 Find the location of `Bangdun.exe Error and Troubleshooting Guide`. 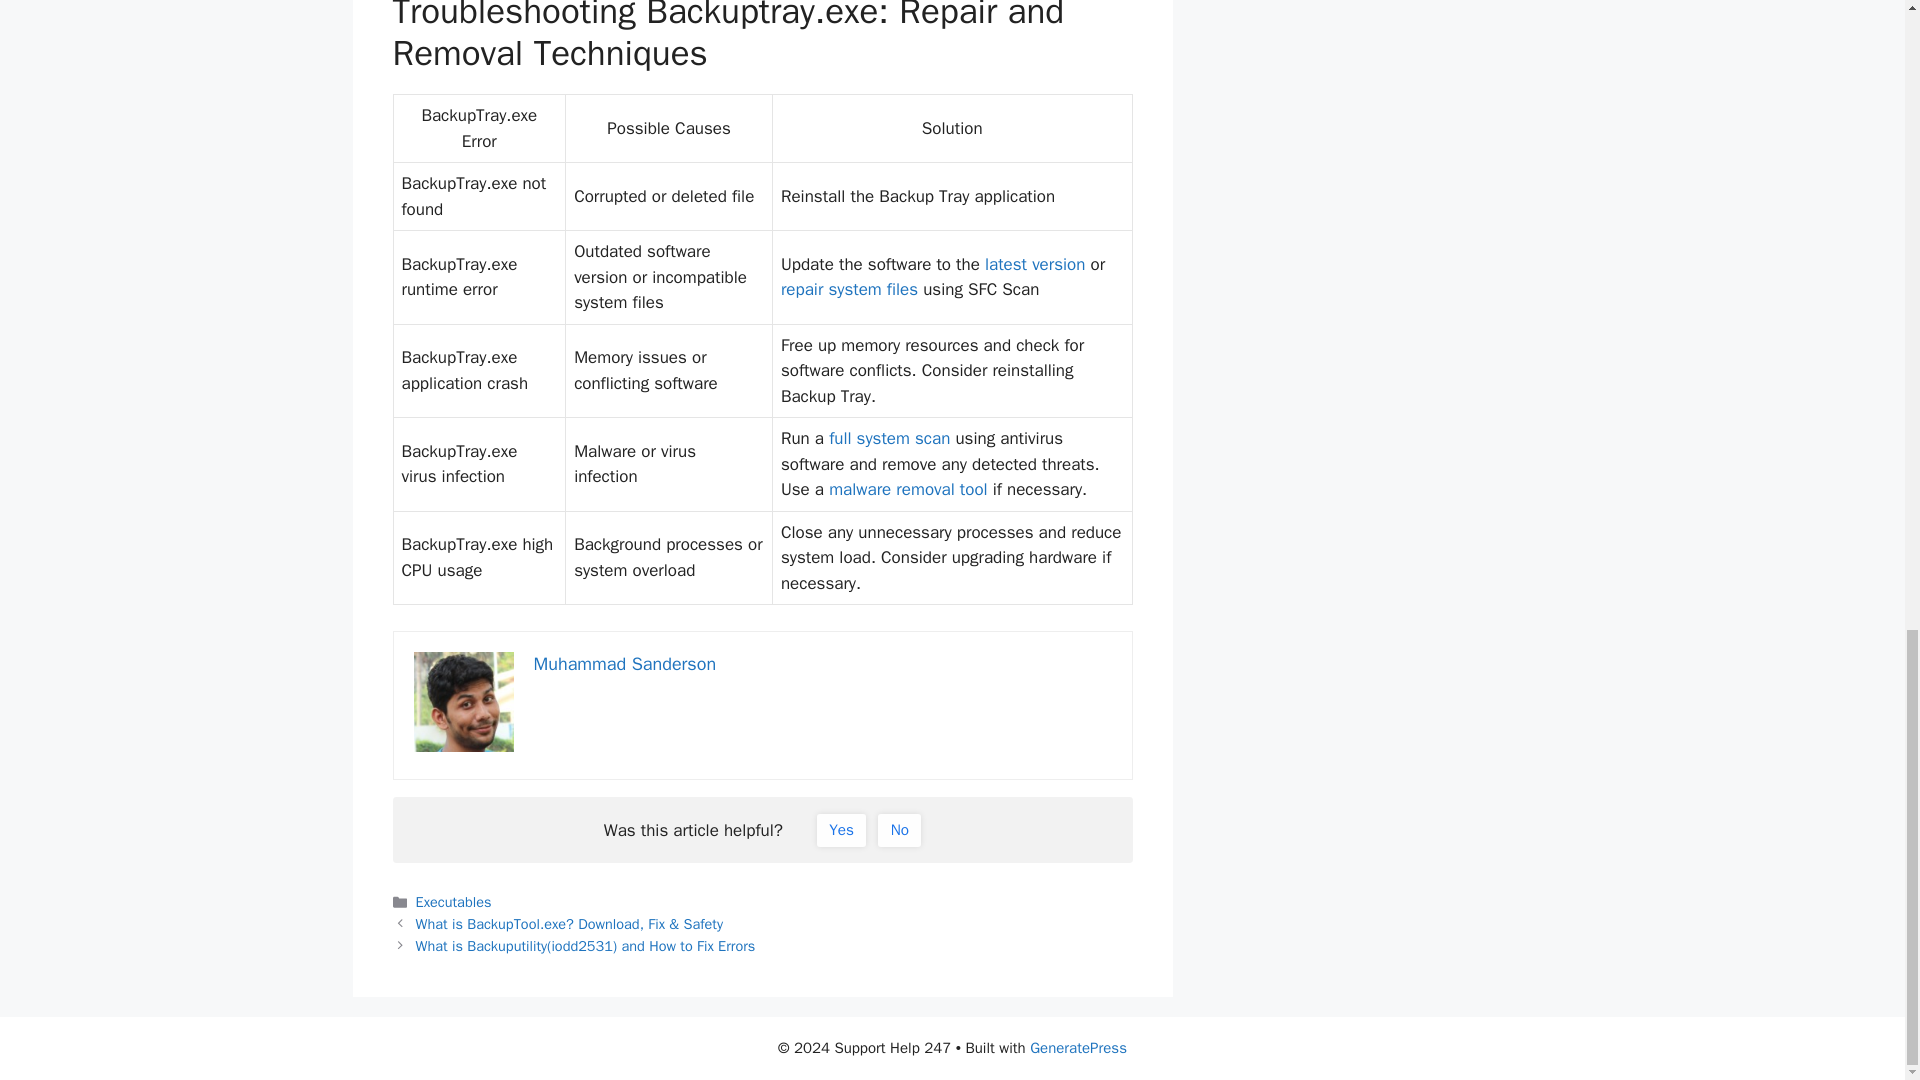

Bangdun.exe Error and Troubleshooting Guide is located at coordinates (849, 289).